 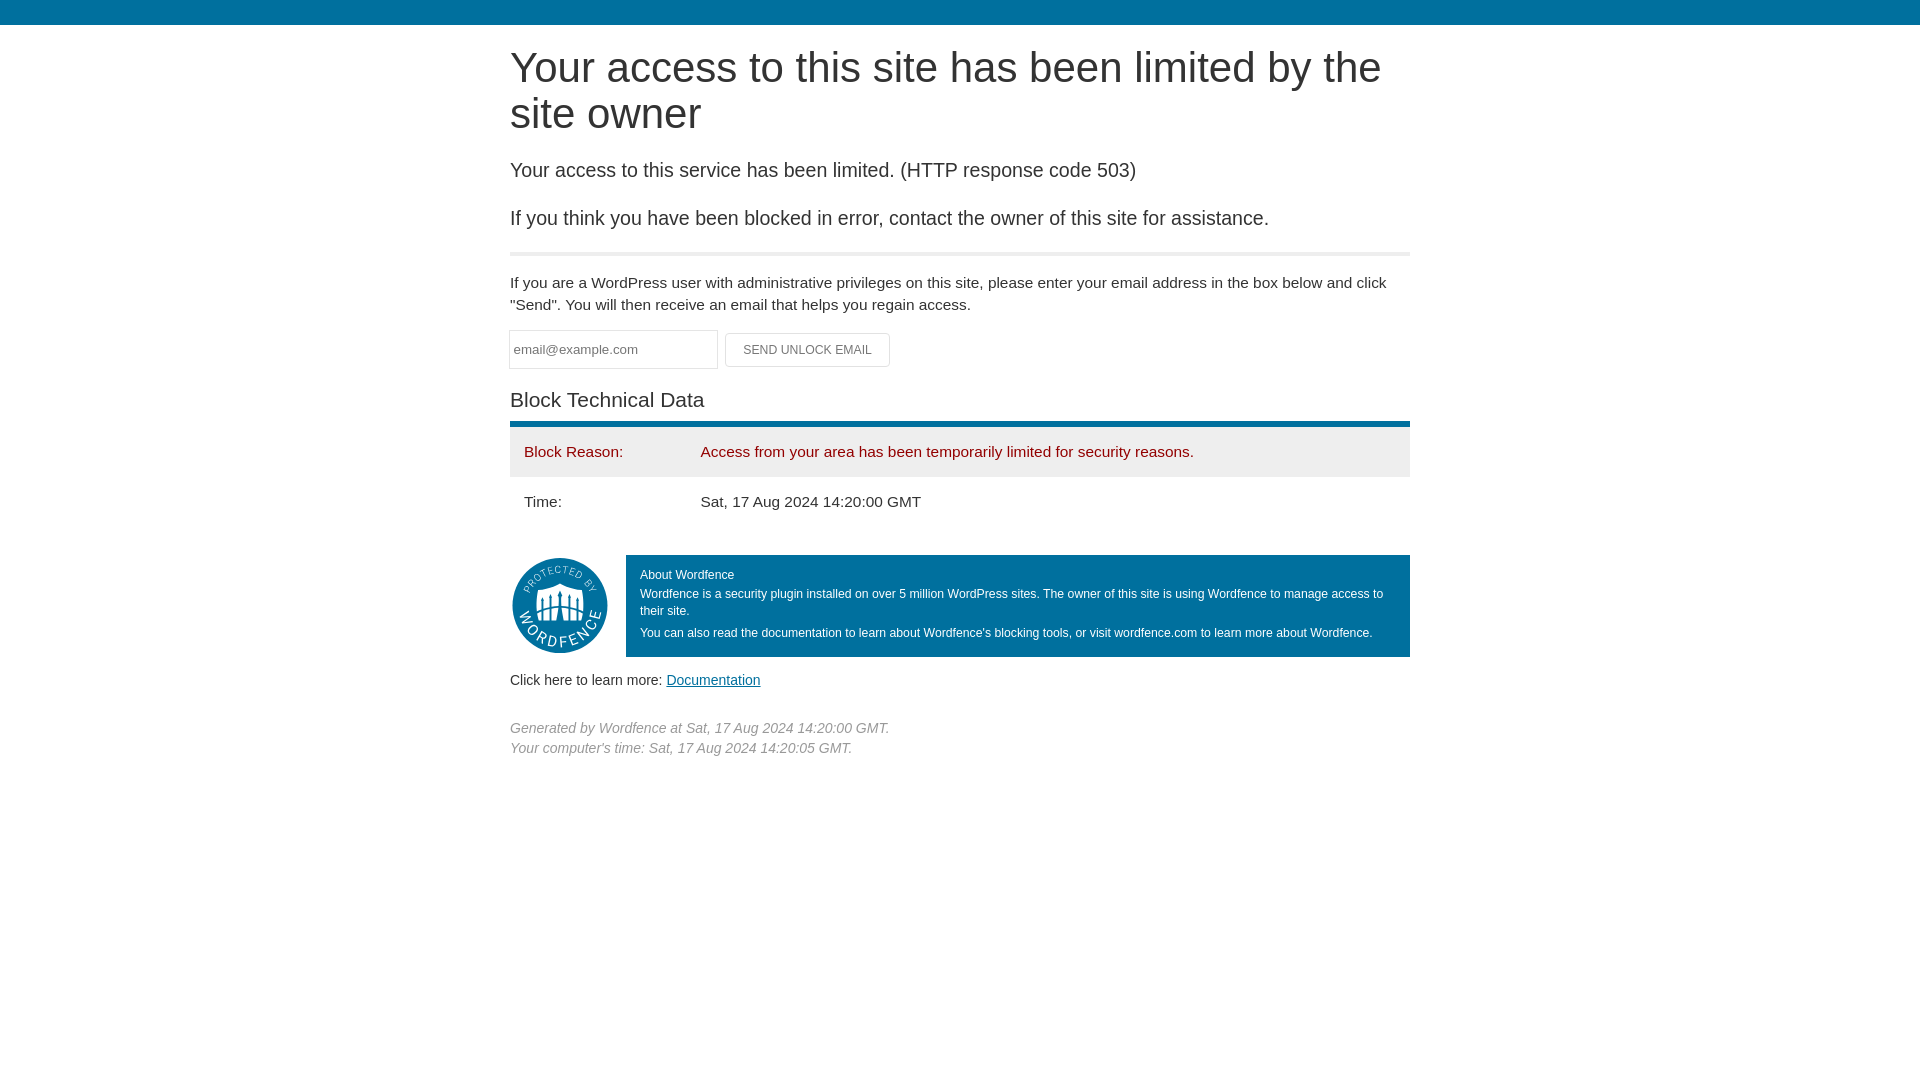 I want to click on Send Unlock Email, so click(x=808, y=350).